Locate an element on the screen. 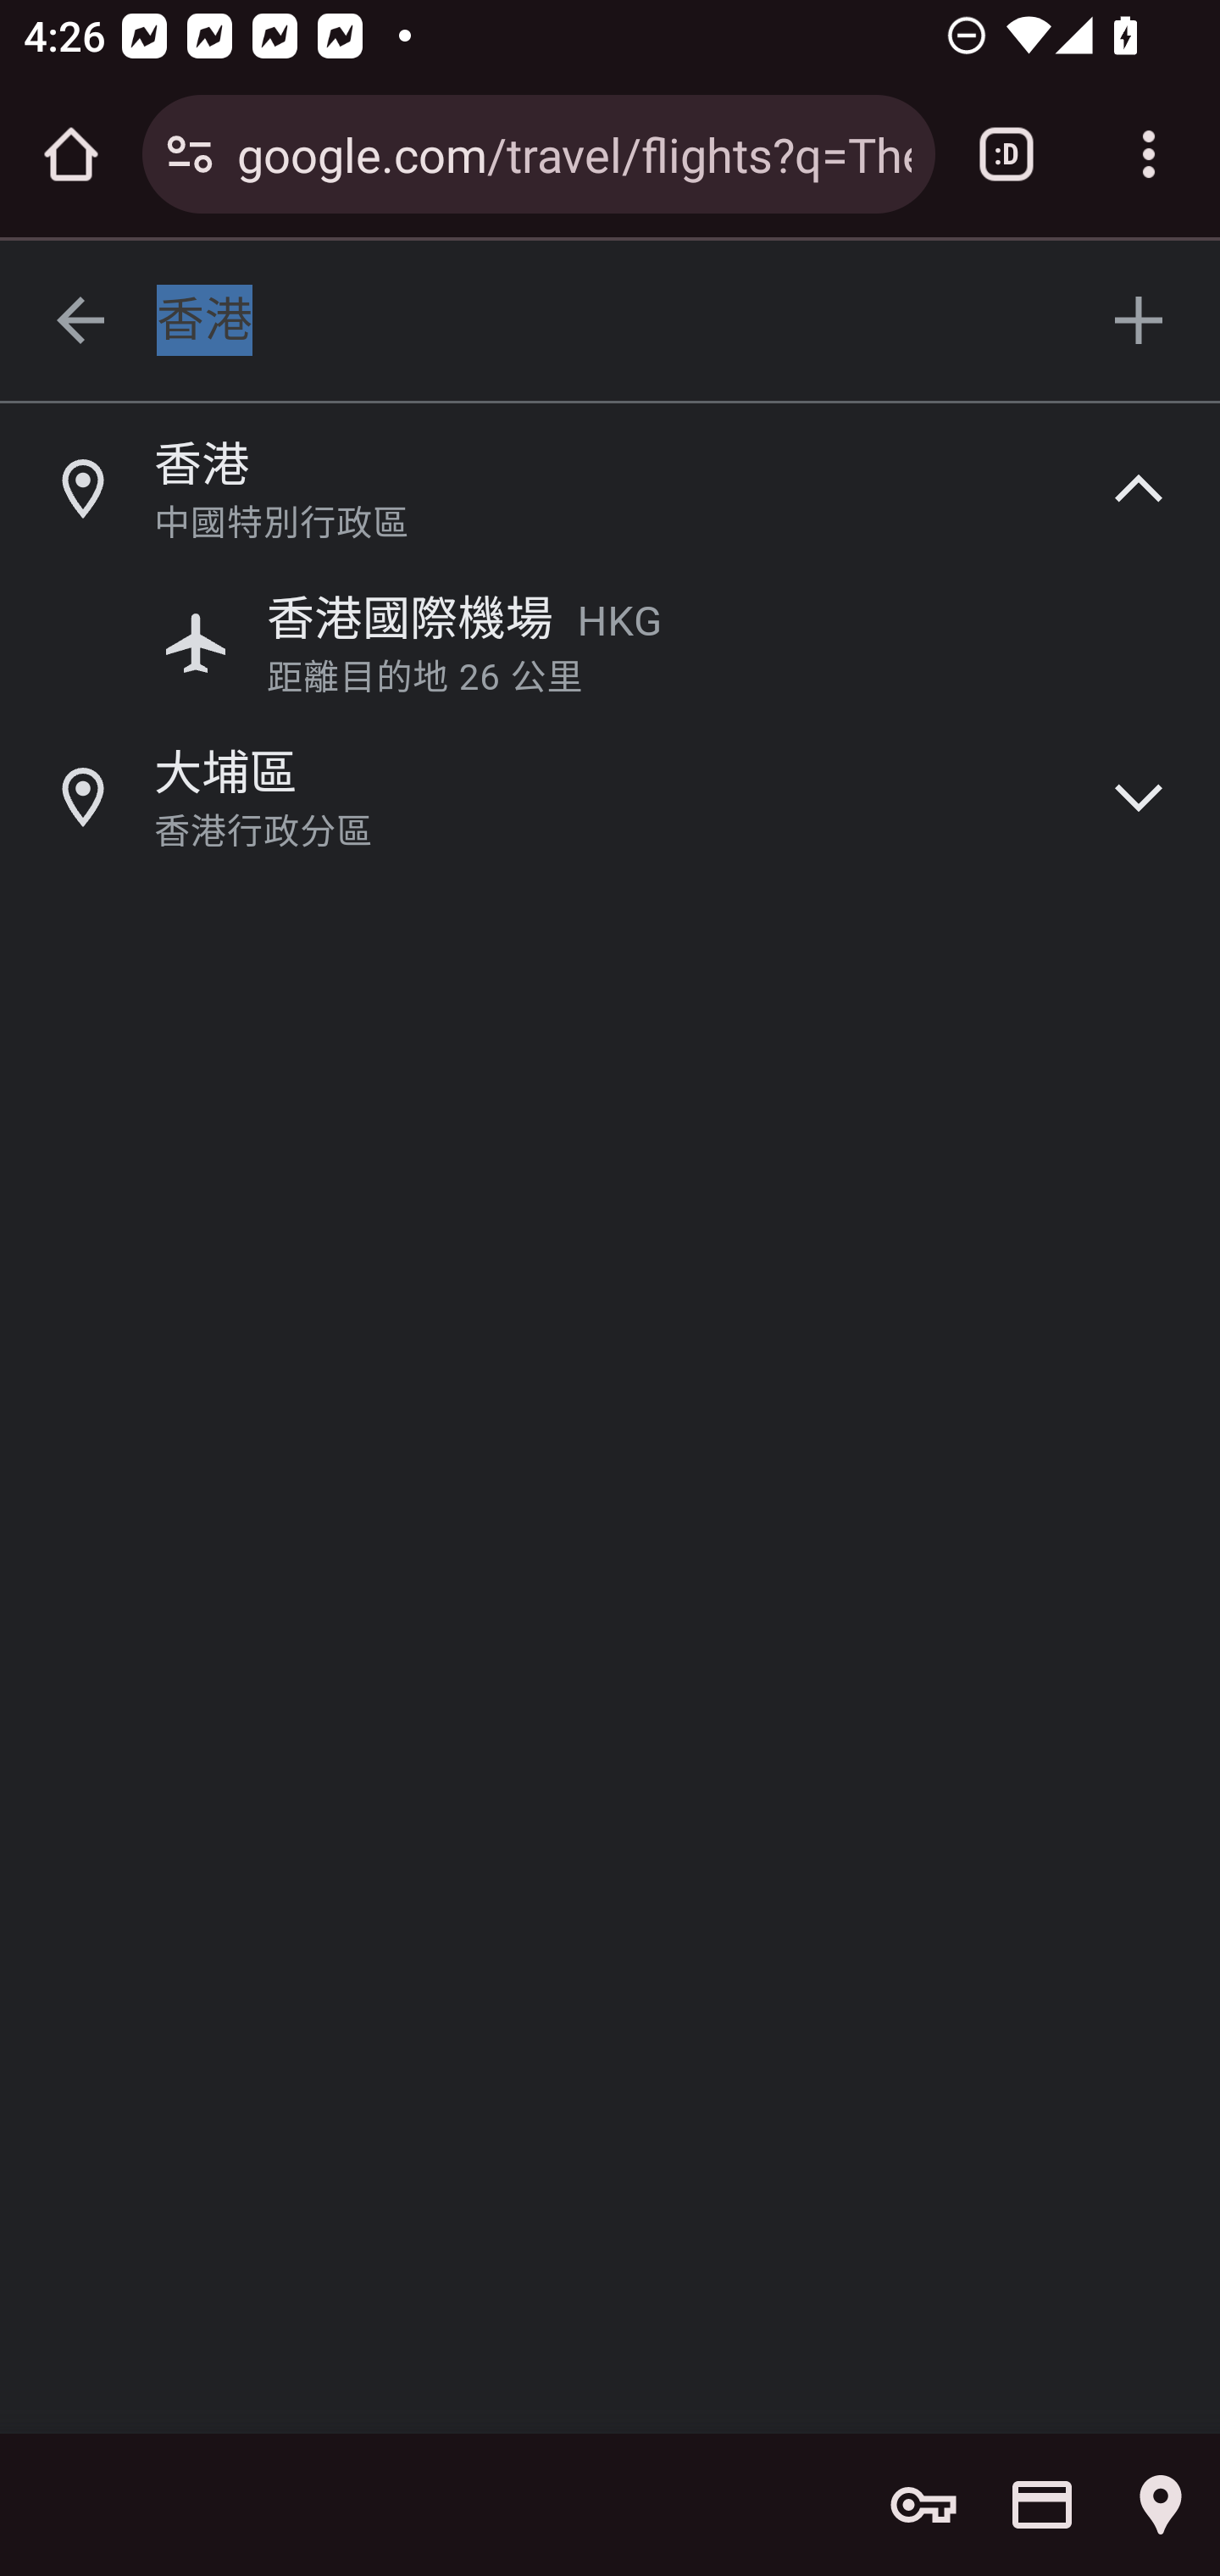  Connection is secure is located at coordinates (190, 154).